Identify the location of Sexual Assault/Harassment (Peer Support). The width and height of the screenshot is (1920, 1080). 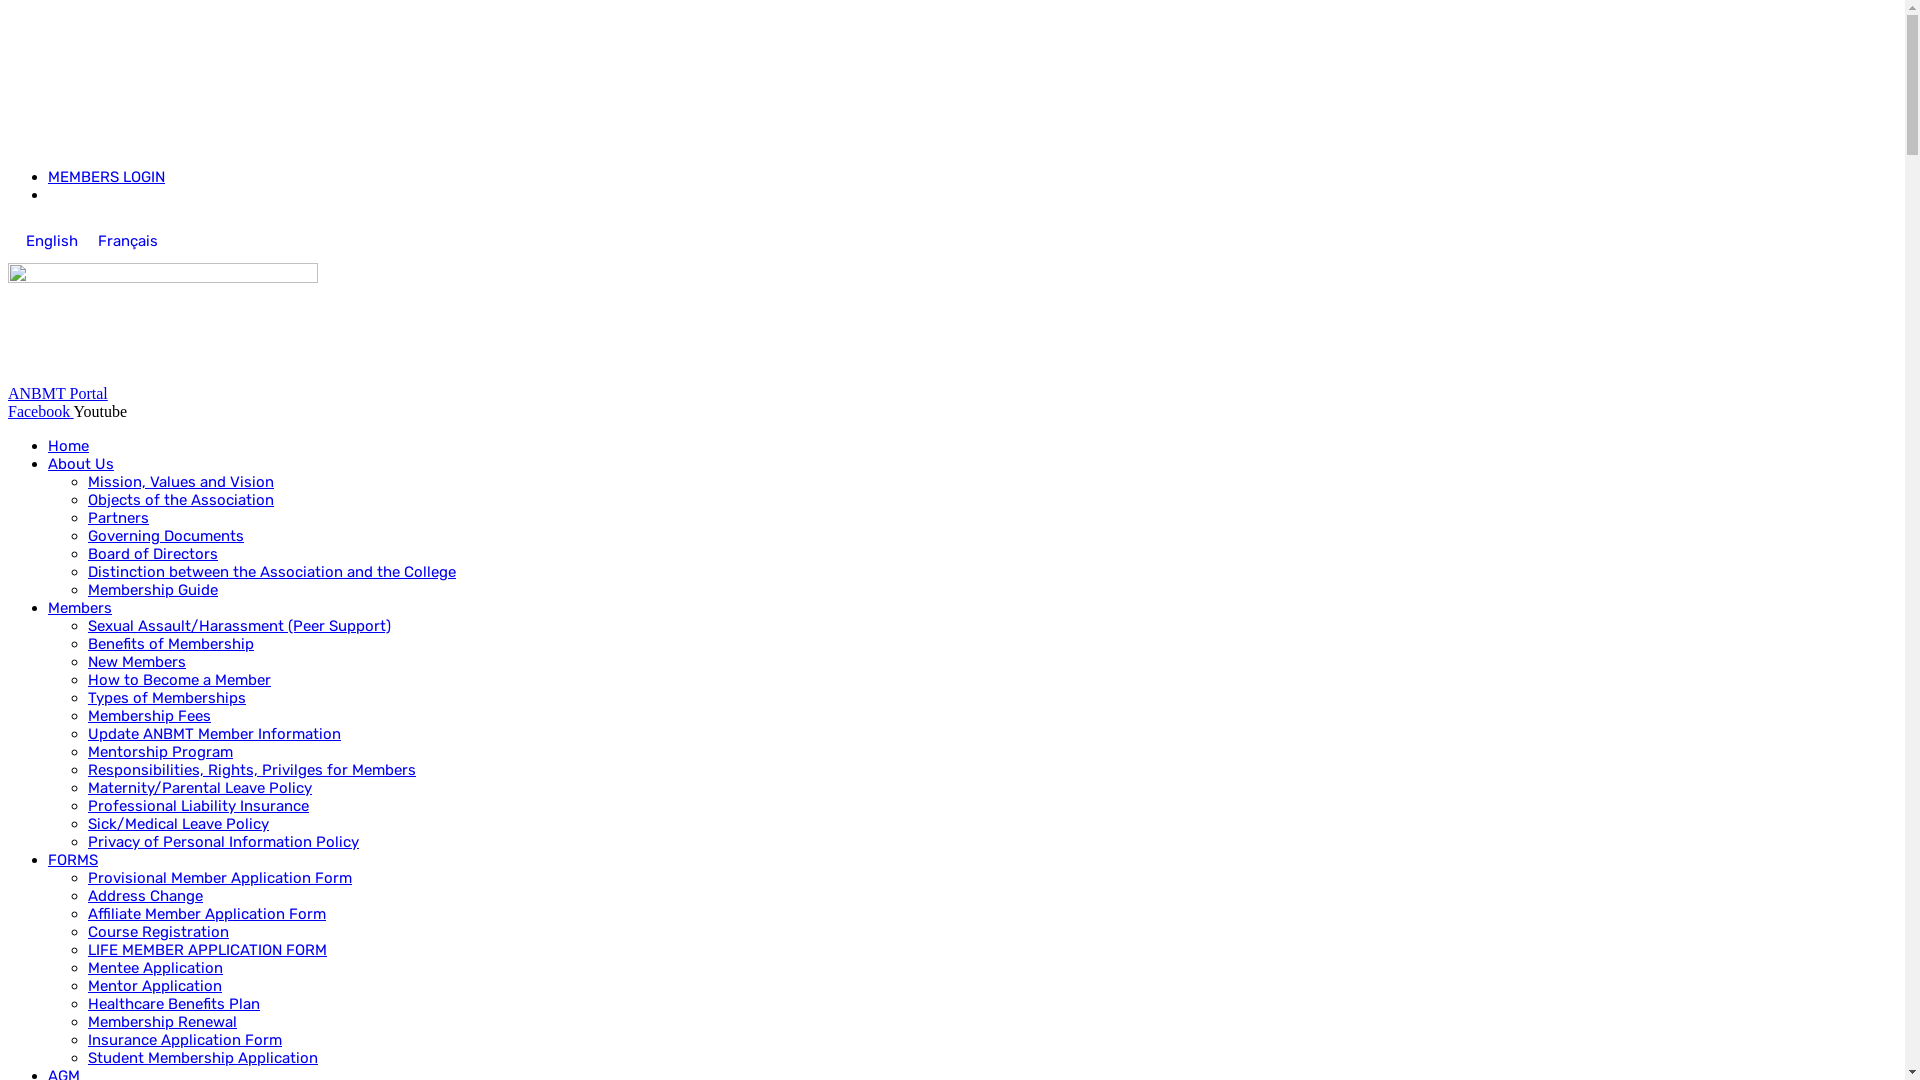
(144, 142).